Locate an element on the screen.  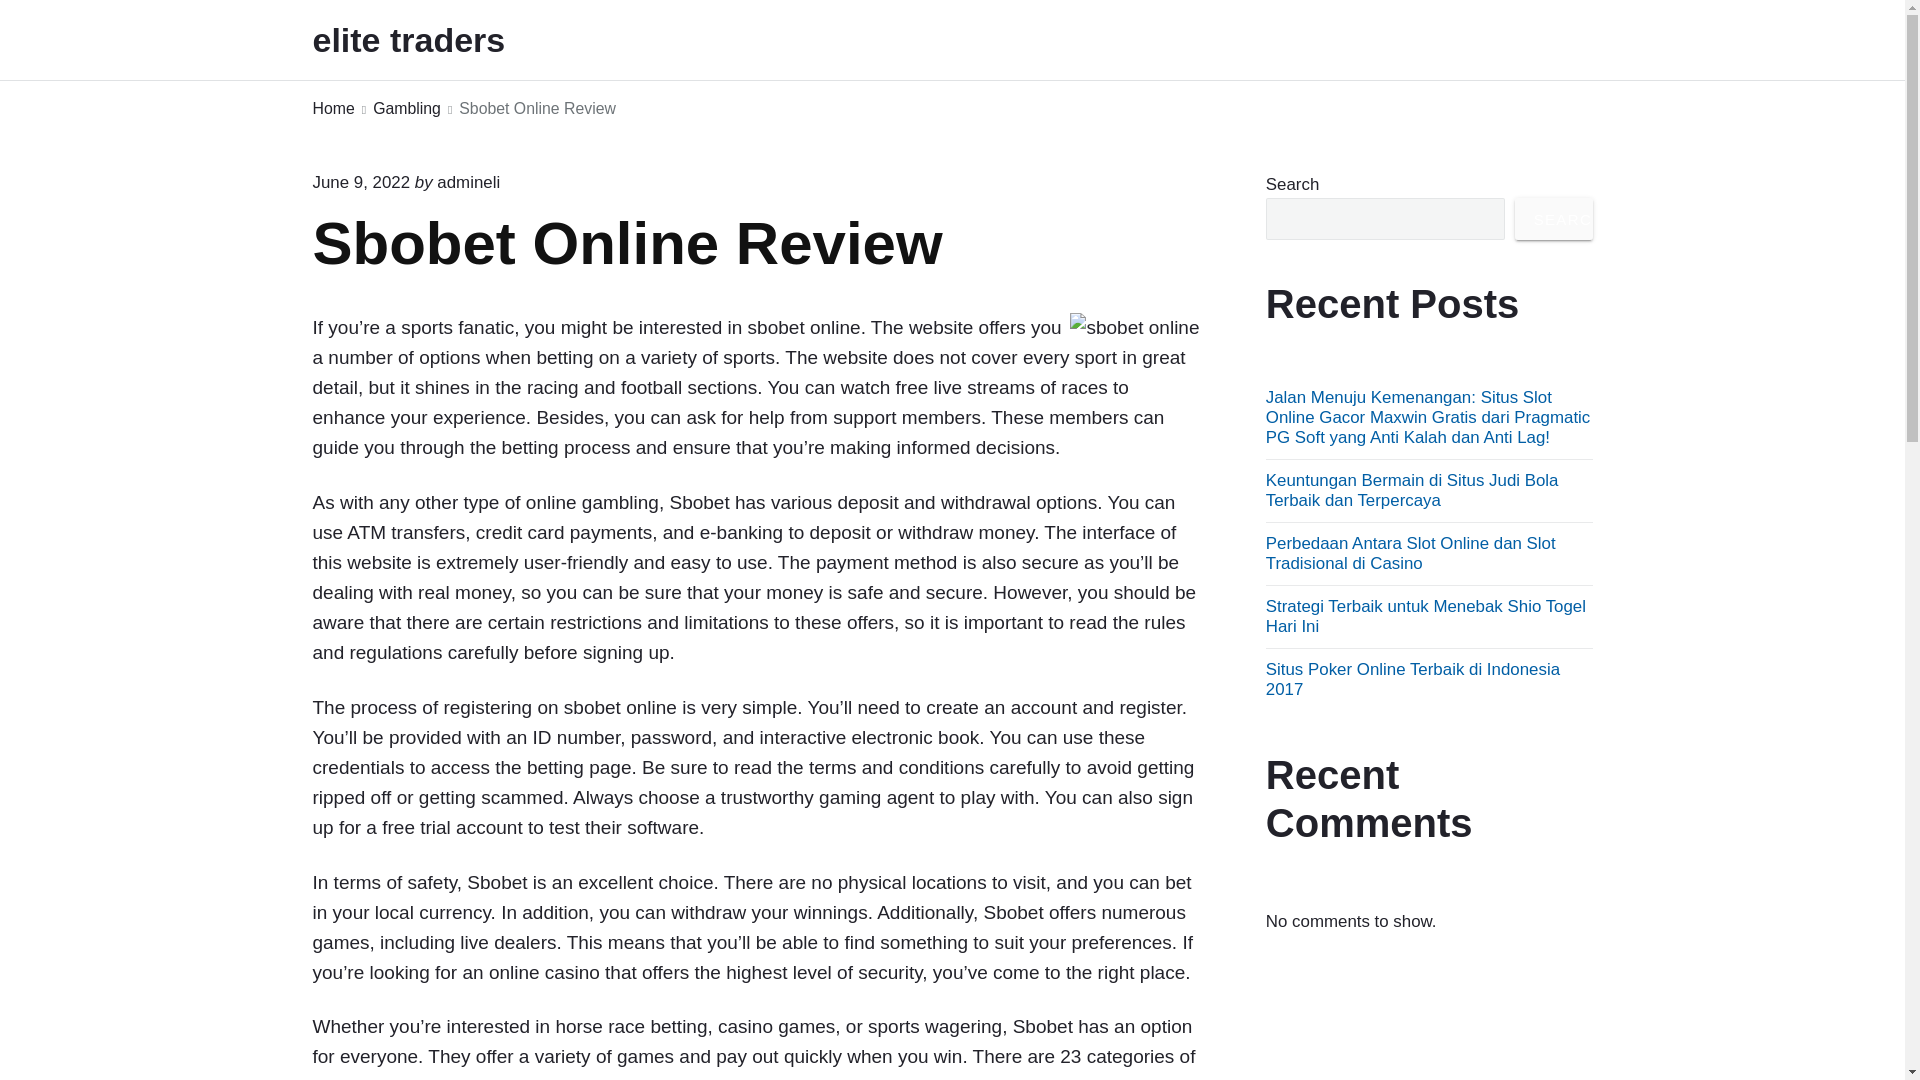
Gambling is located at coordinates (406, 110).